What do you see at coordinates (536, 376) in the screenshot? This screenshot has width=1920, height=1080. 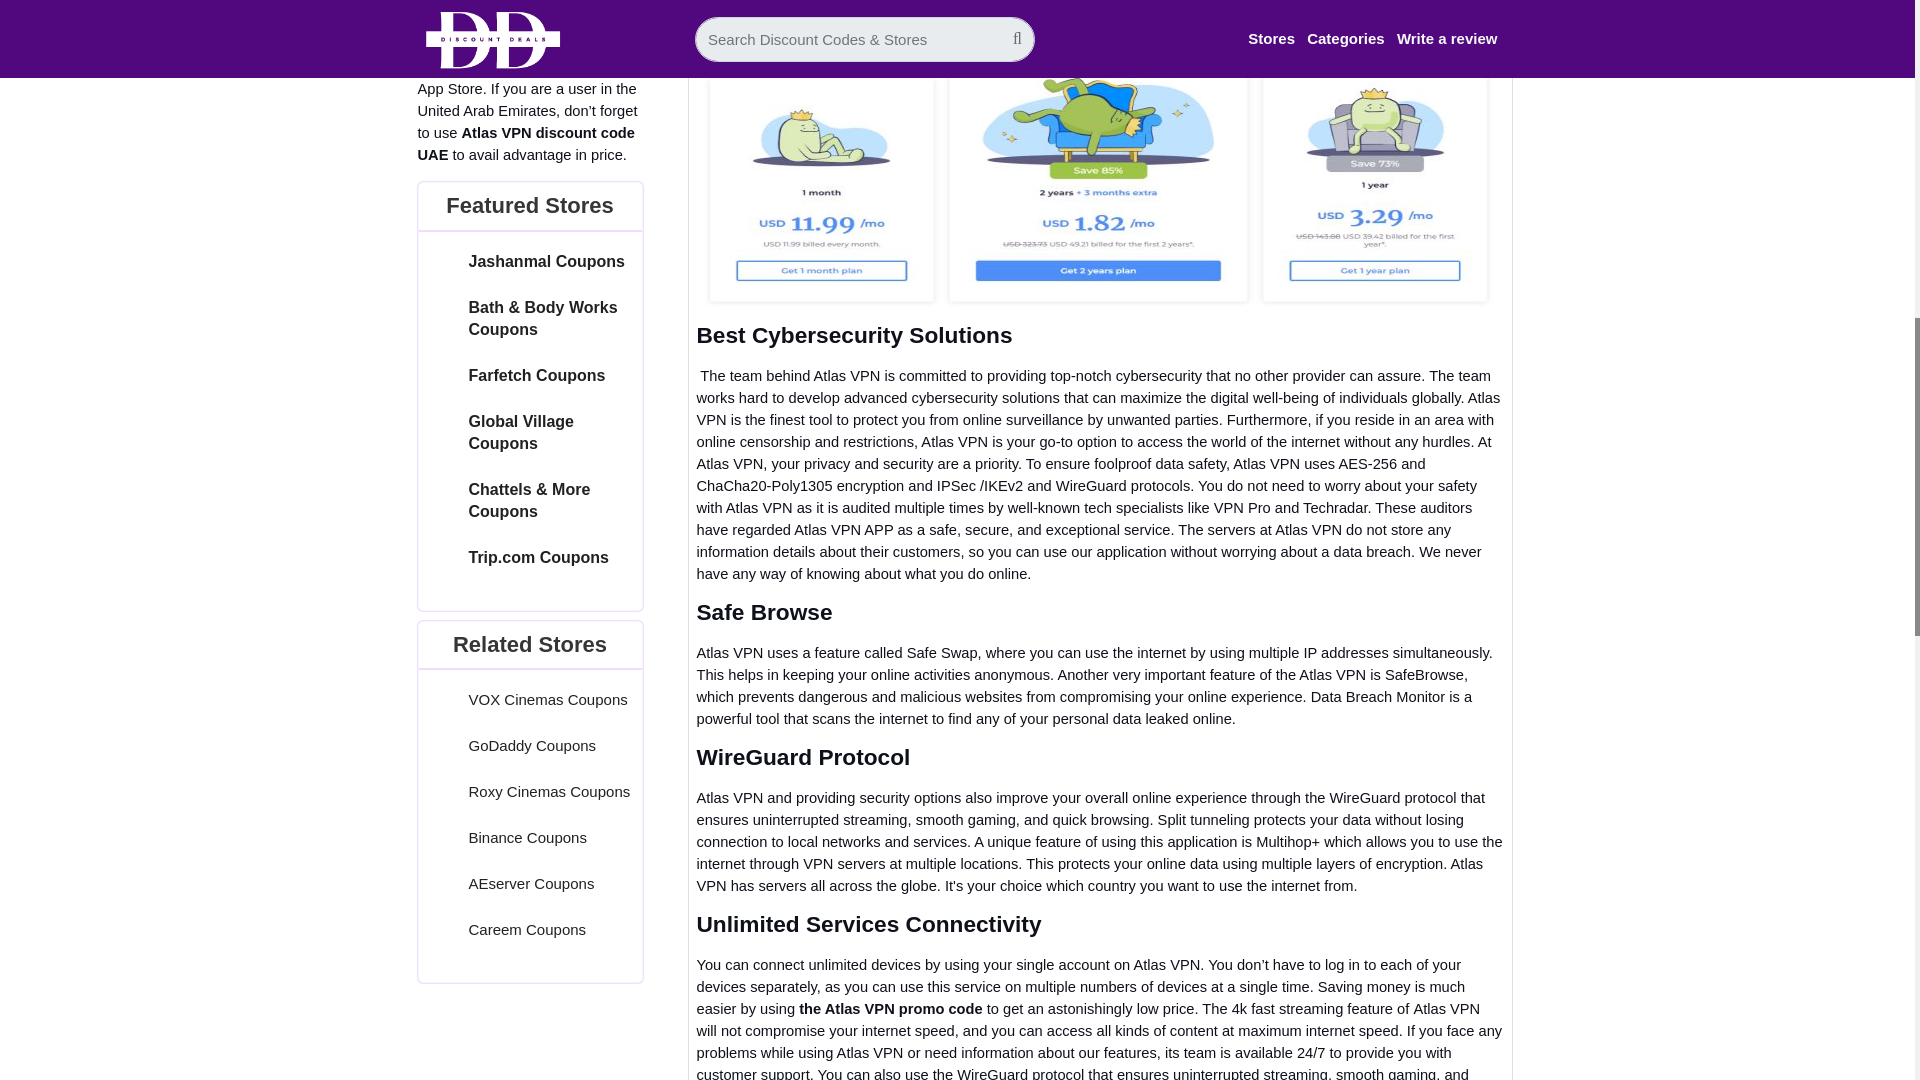 I see `Farfetch Coupons` at bounding box center [536, 376].